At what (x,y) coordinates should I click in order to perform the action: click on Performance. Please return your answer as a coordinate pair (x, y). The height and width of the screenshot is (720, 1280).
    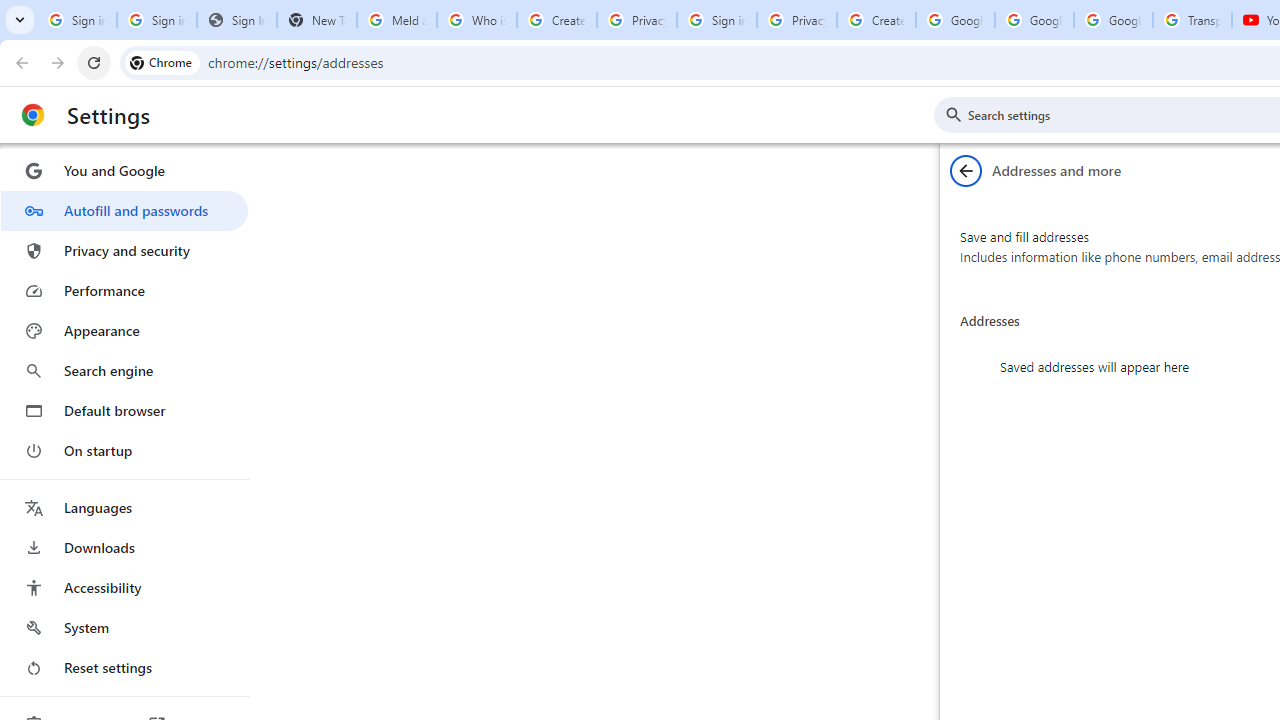
    Looking at the image, I should click on (124, 290).